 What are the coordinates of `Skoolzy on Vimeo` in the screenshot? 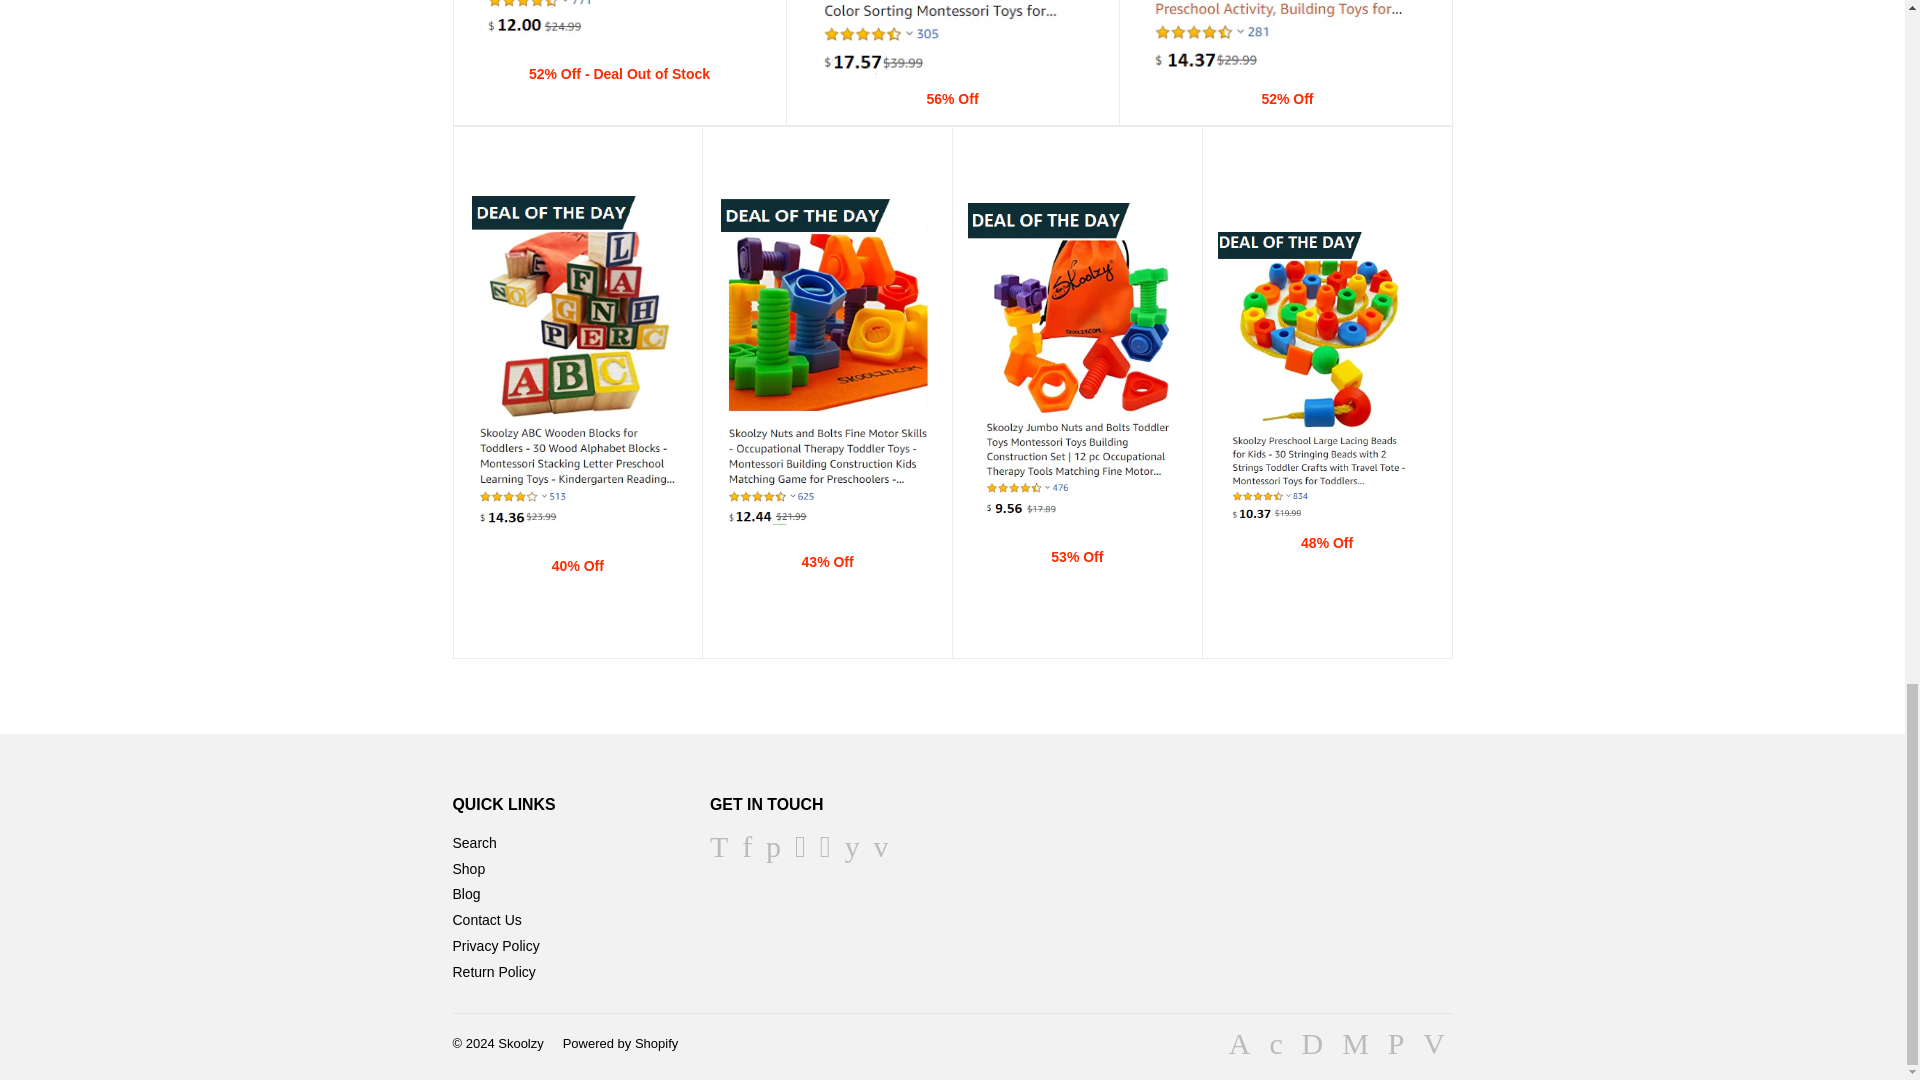 It's located at (880, 851).